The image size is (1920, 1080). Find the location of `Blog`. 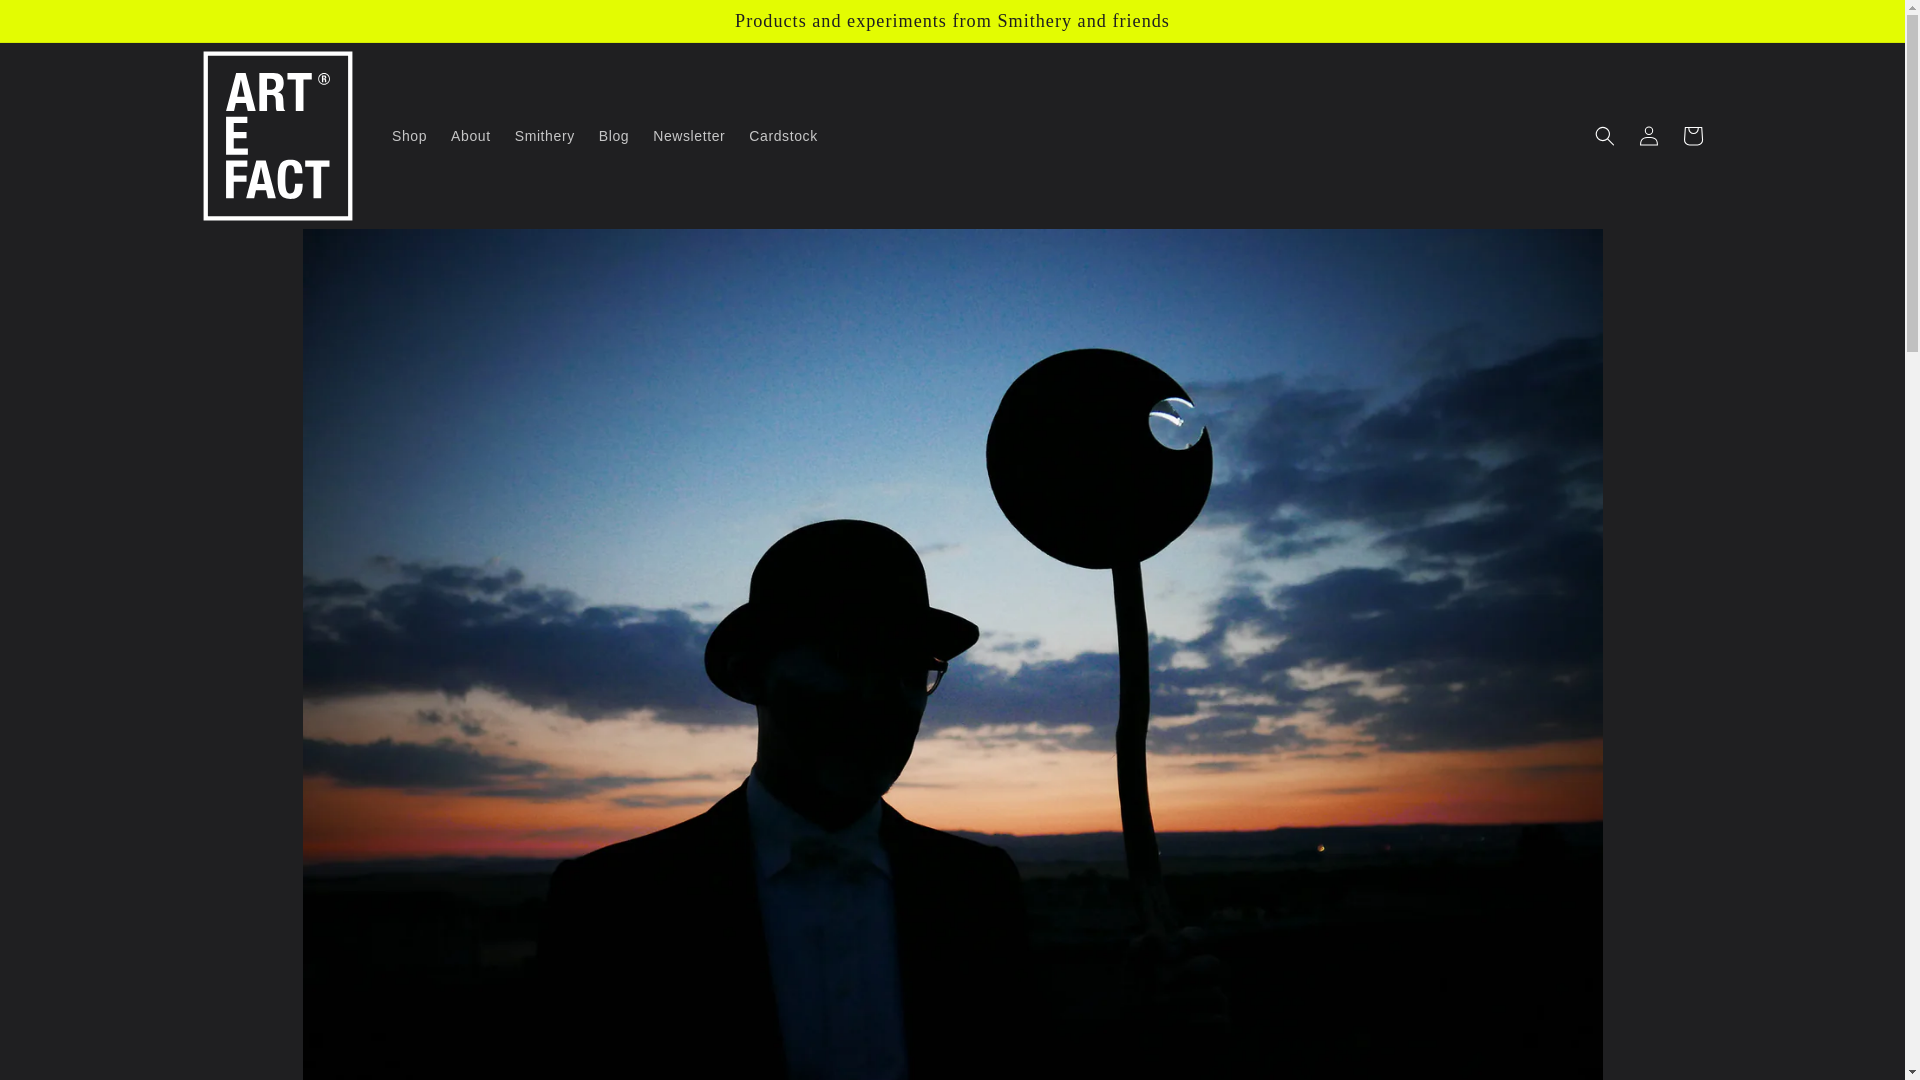

Blog is located at coordinates (614, 135).